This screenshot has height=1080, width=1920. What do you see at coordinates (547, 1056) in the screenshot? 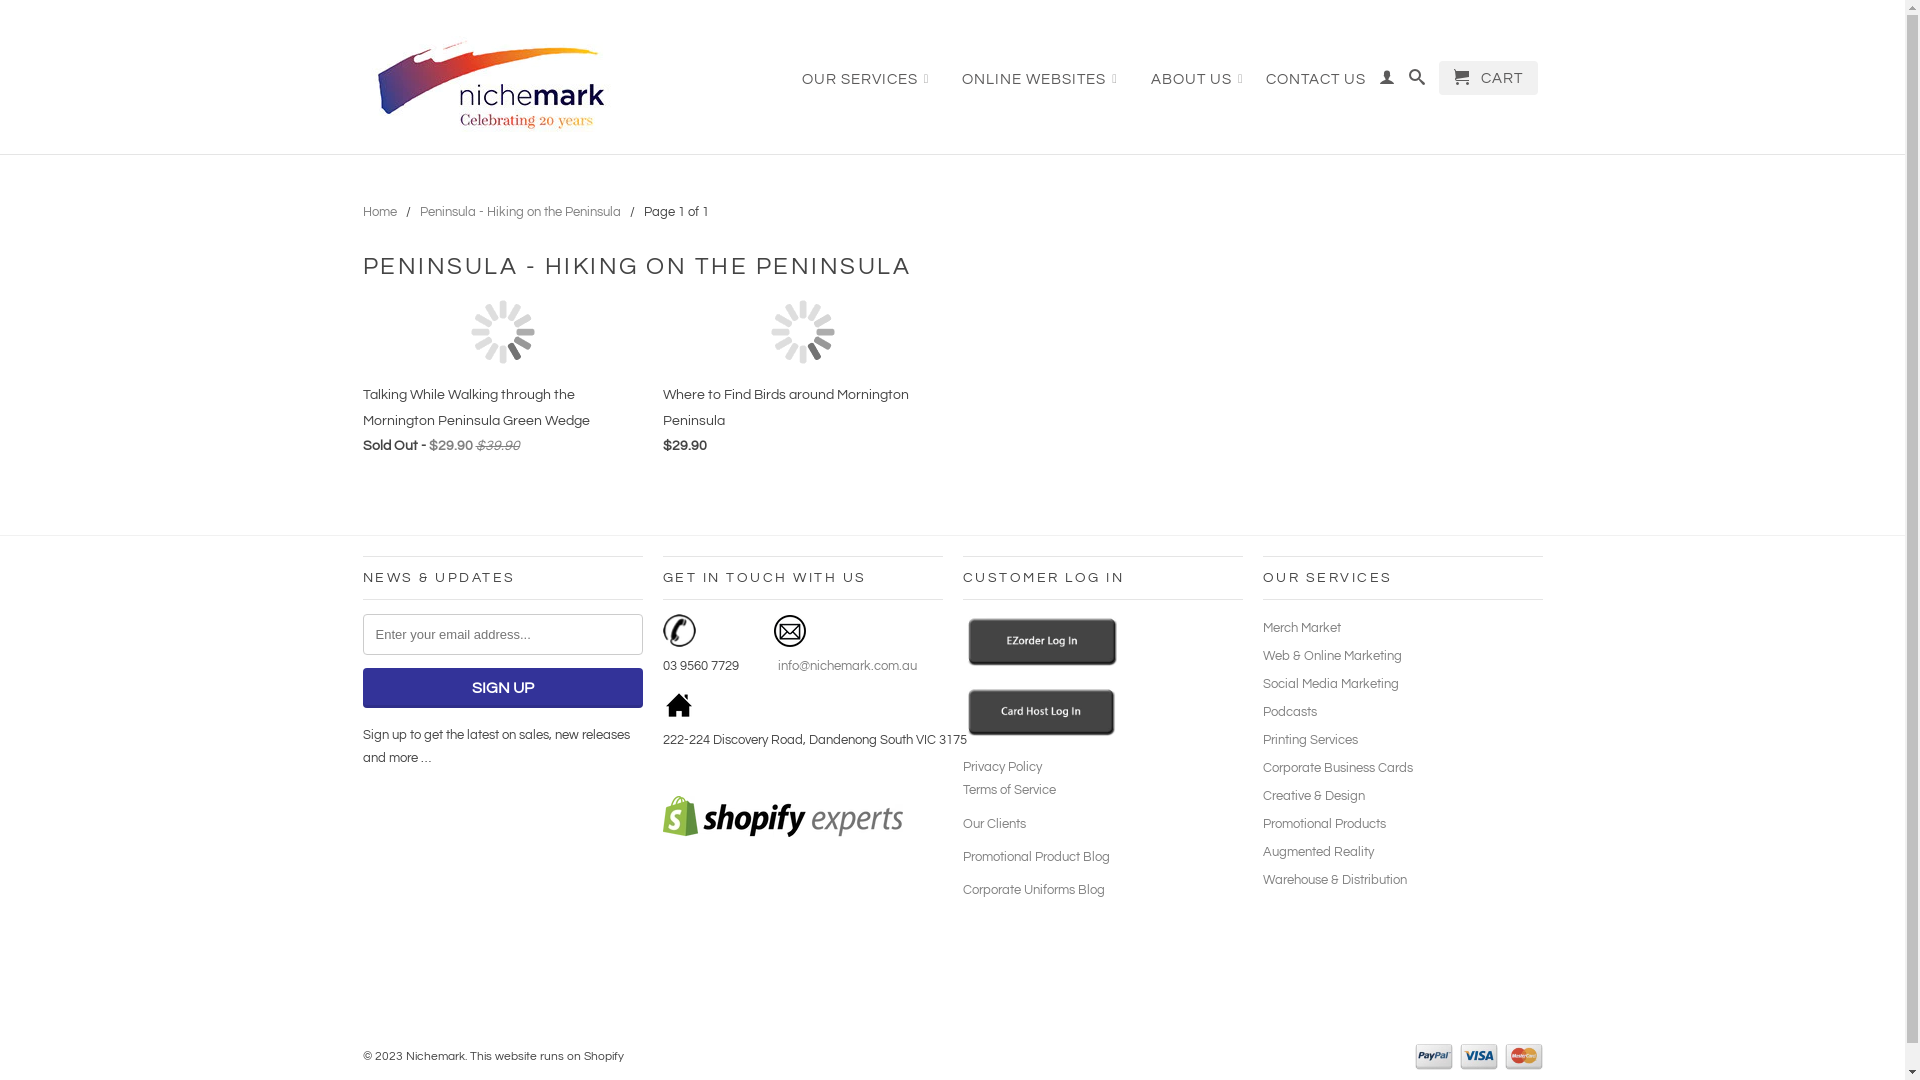
I see `This website runs on Shopify` at bounding box center [547, 1056].